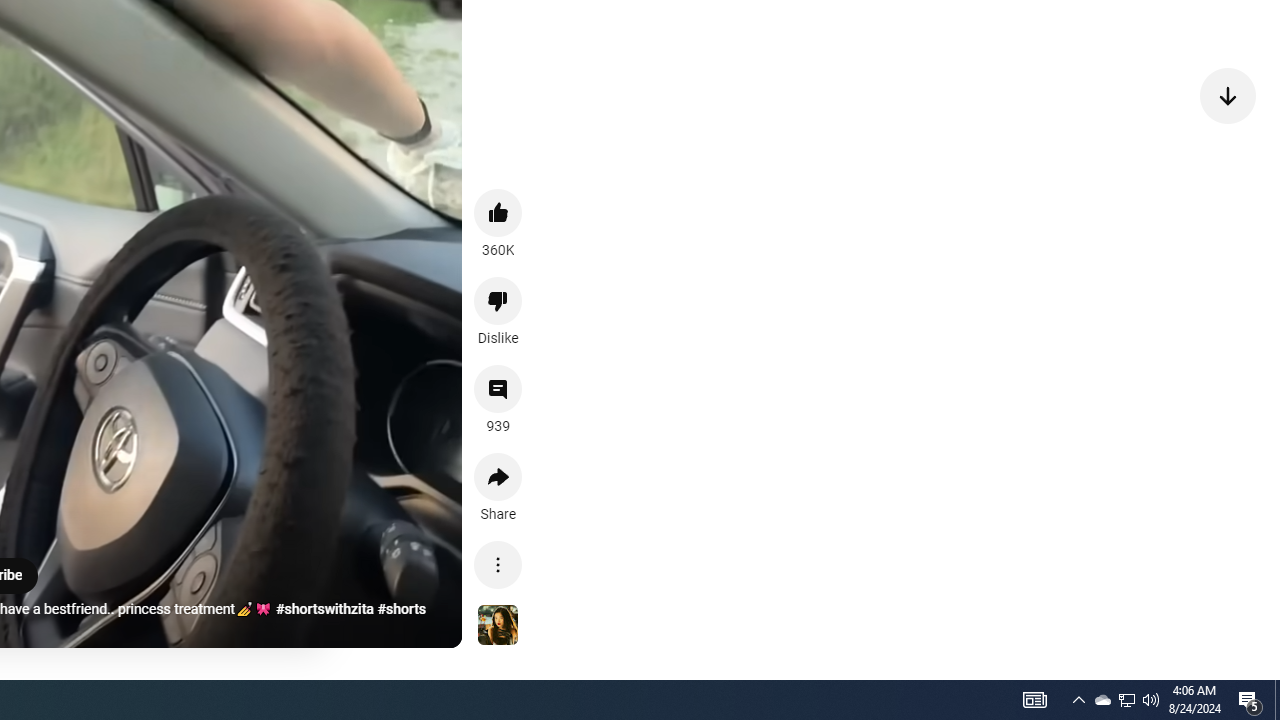 This screenshot has width=1280, height=720. What do you see at coordinates (498, 564) in the screenshot?
I see `More actions` at bounding box center [498, 564].